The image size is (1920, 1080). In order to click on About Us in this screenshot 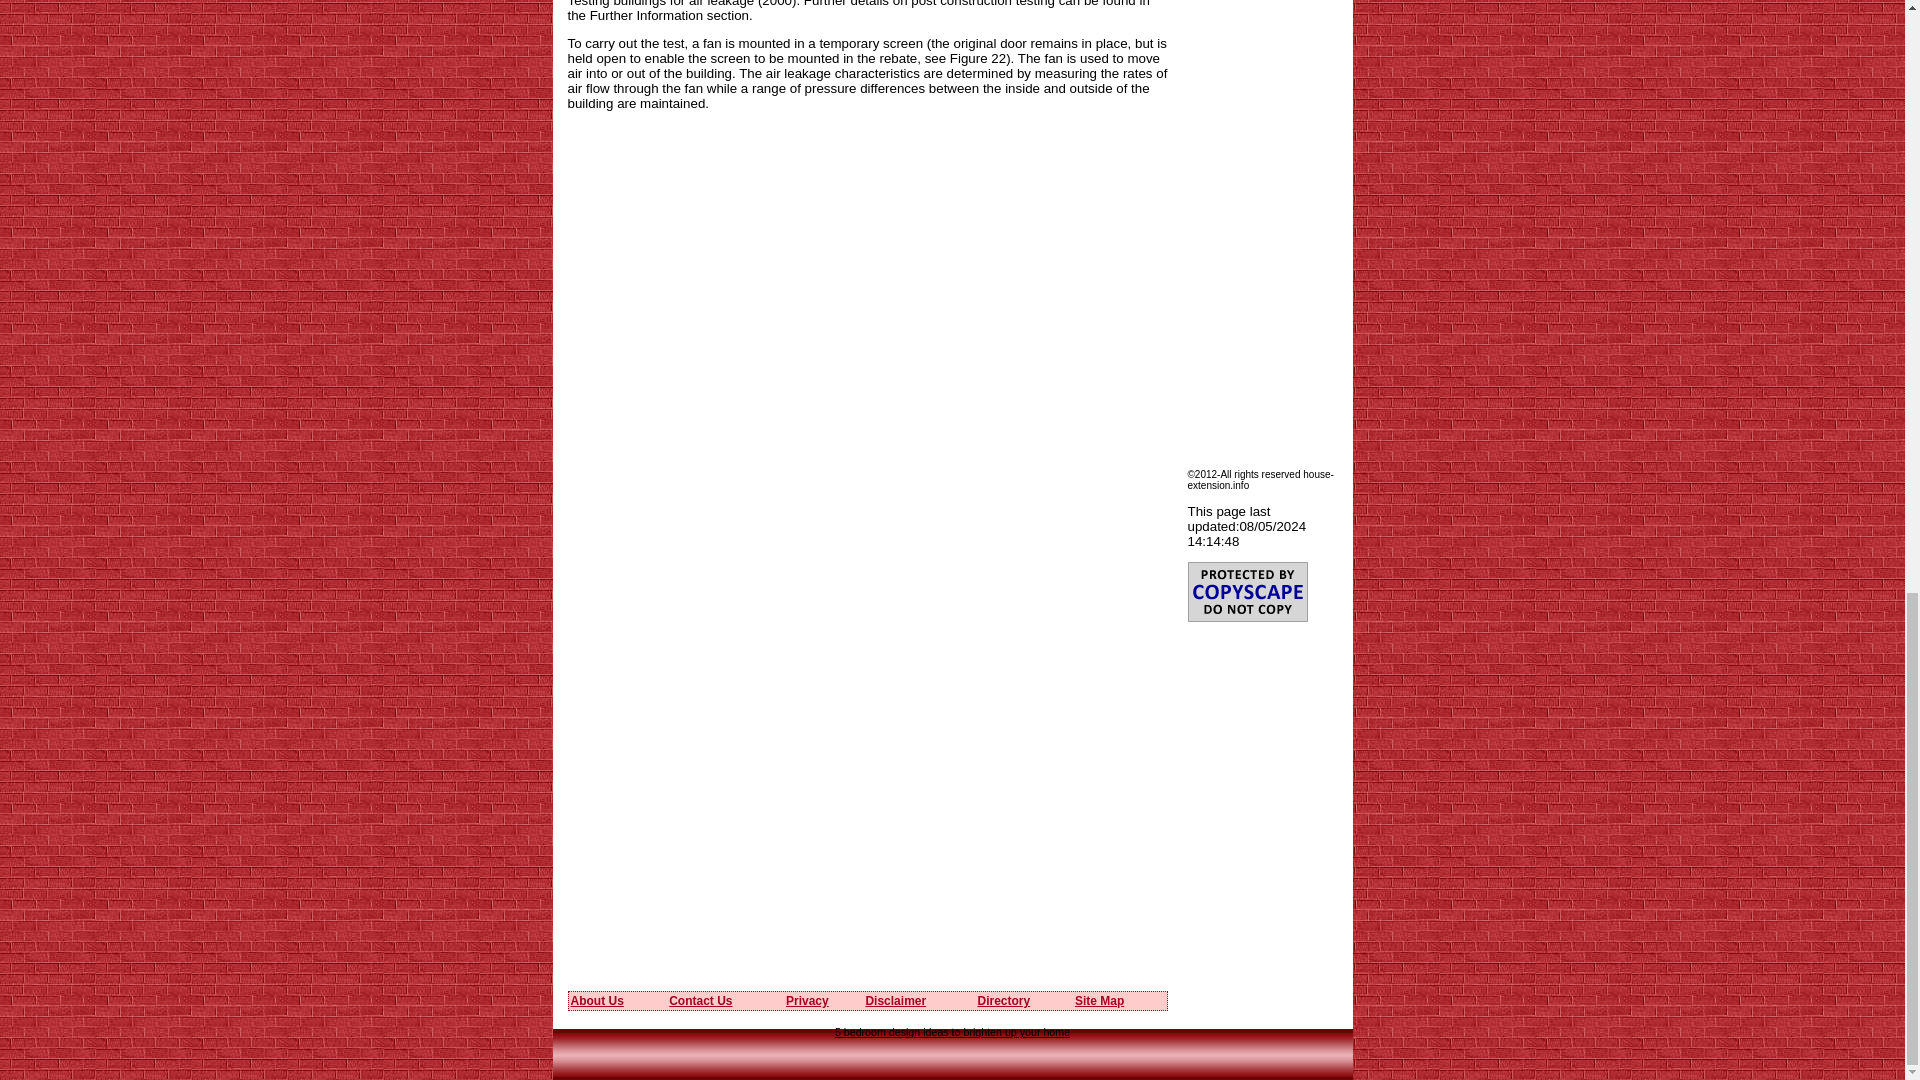, I will do `click(596, 1000)`.